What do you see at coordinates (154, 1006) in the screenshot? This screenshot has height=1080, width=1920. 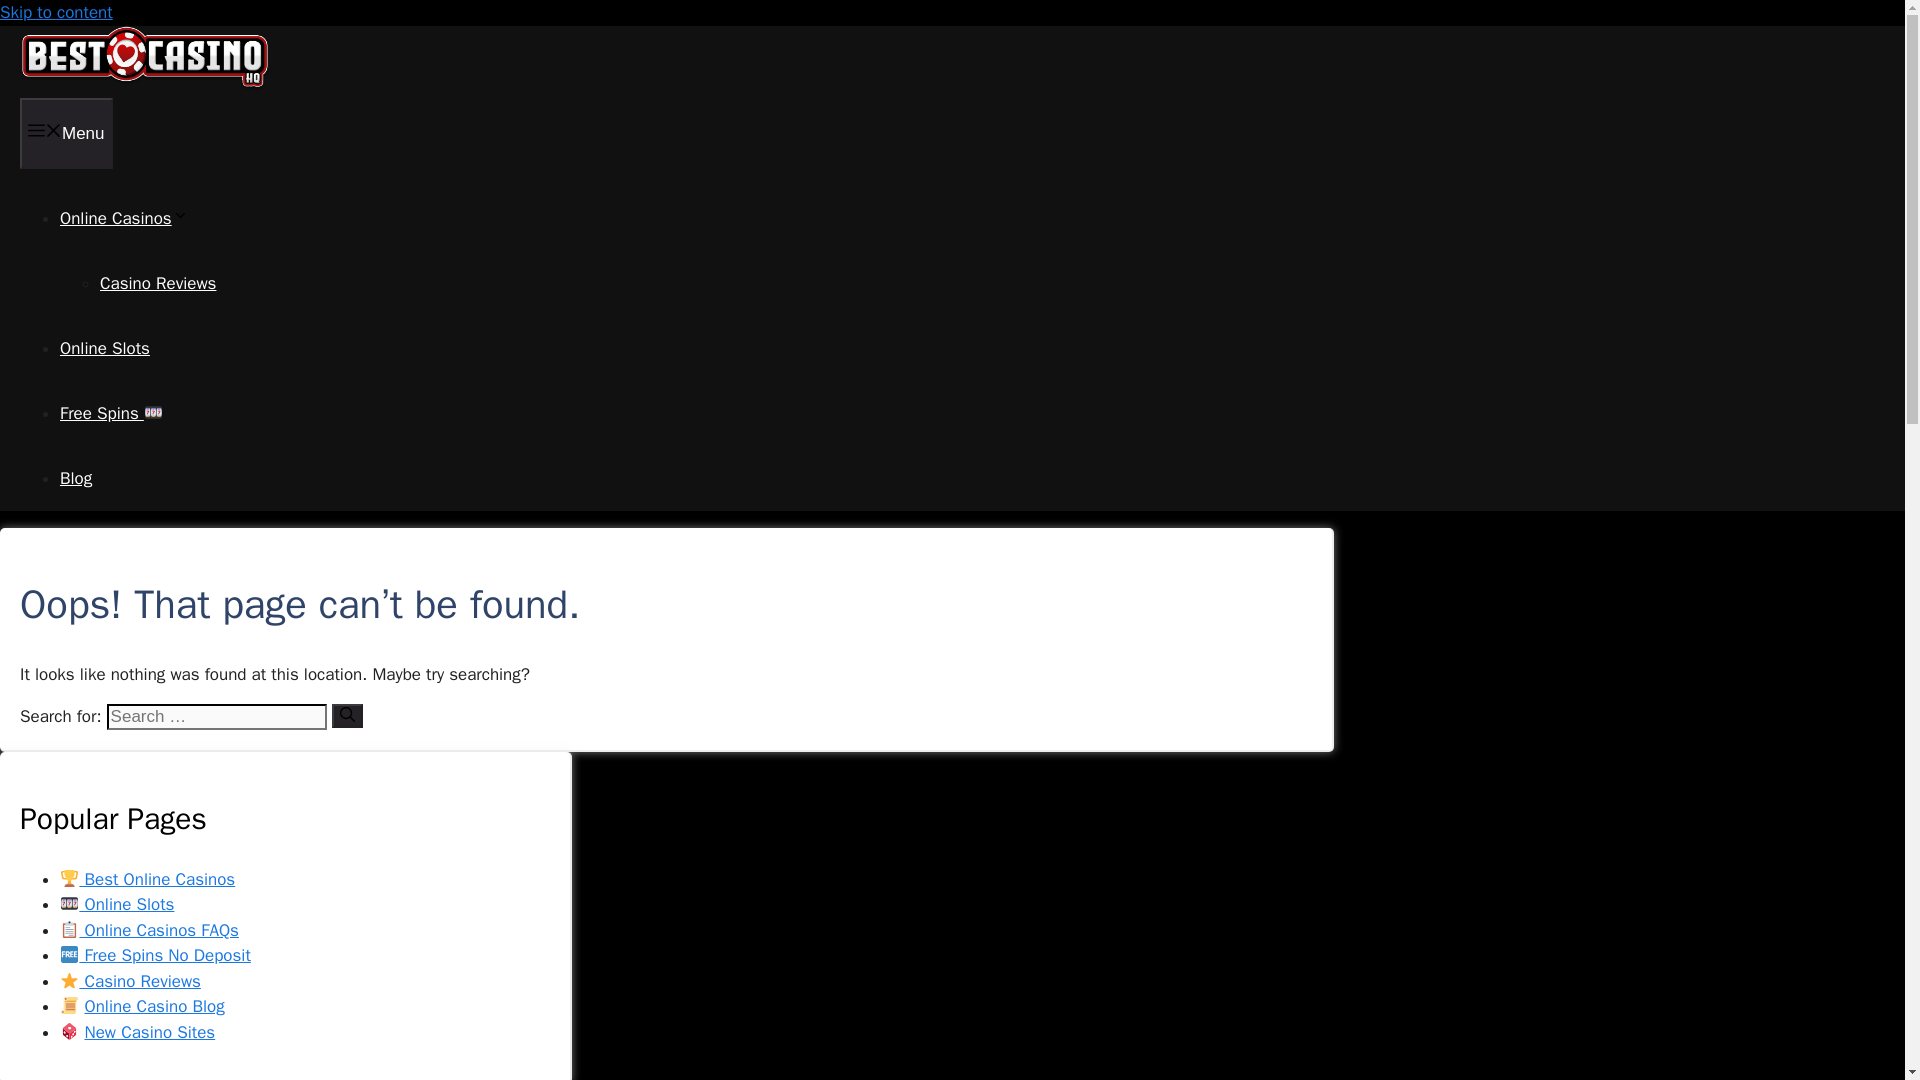 I see `Online Casino Blog` at bounding box center [154, 1006].